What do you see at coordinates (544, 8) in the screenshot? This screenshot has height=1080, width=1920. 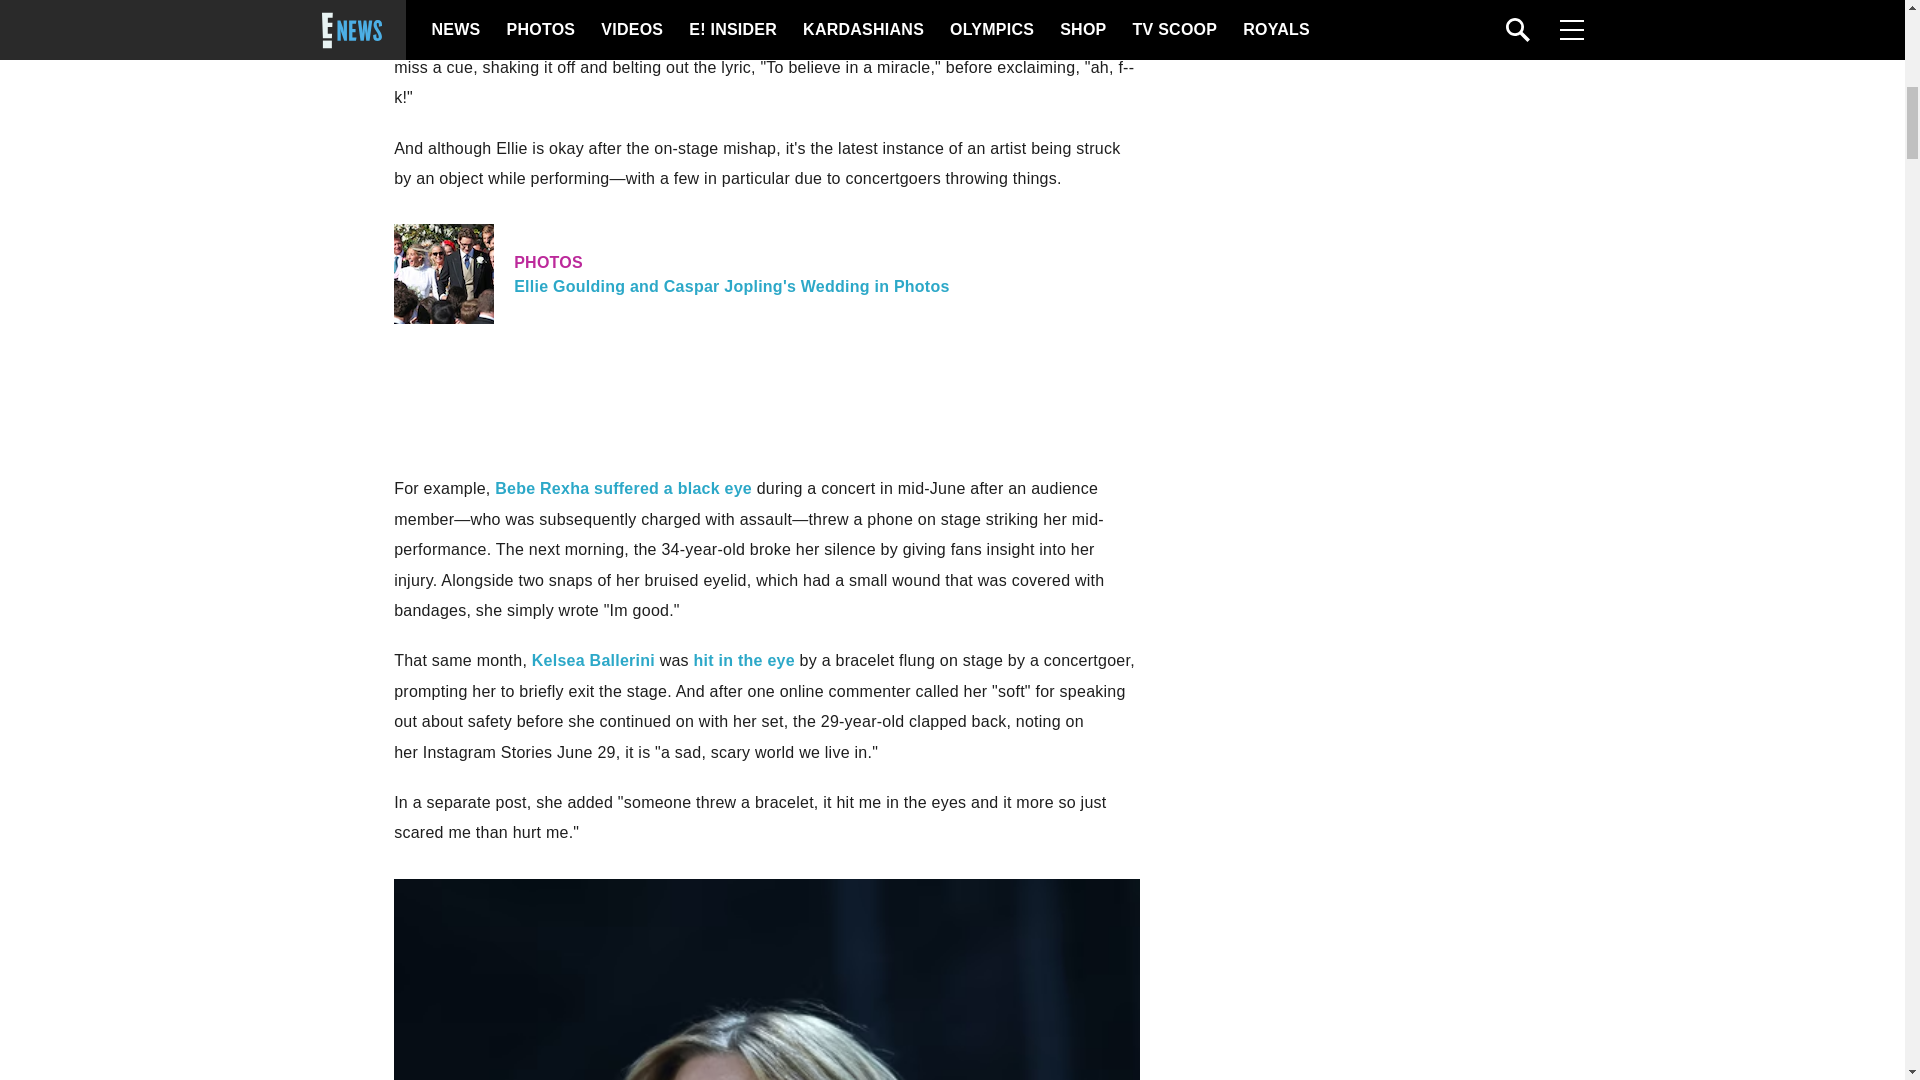 I see `posted to social media` at bounding box center [544, 8].